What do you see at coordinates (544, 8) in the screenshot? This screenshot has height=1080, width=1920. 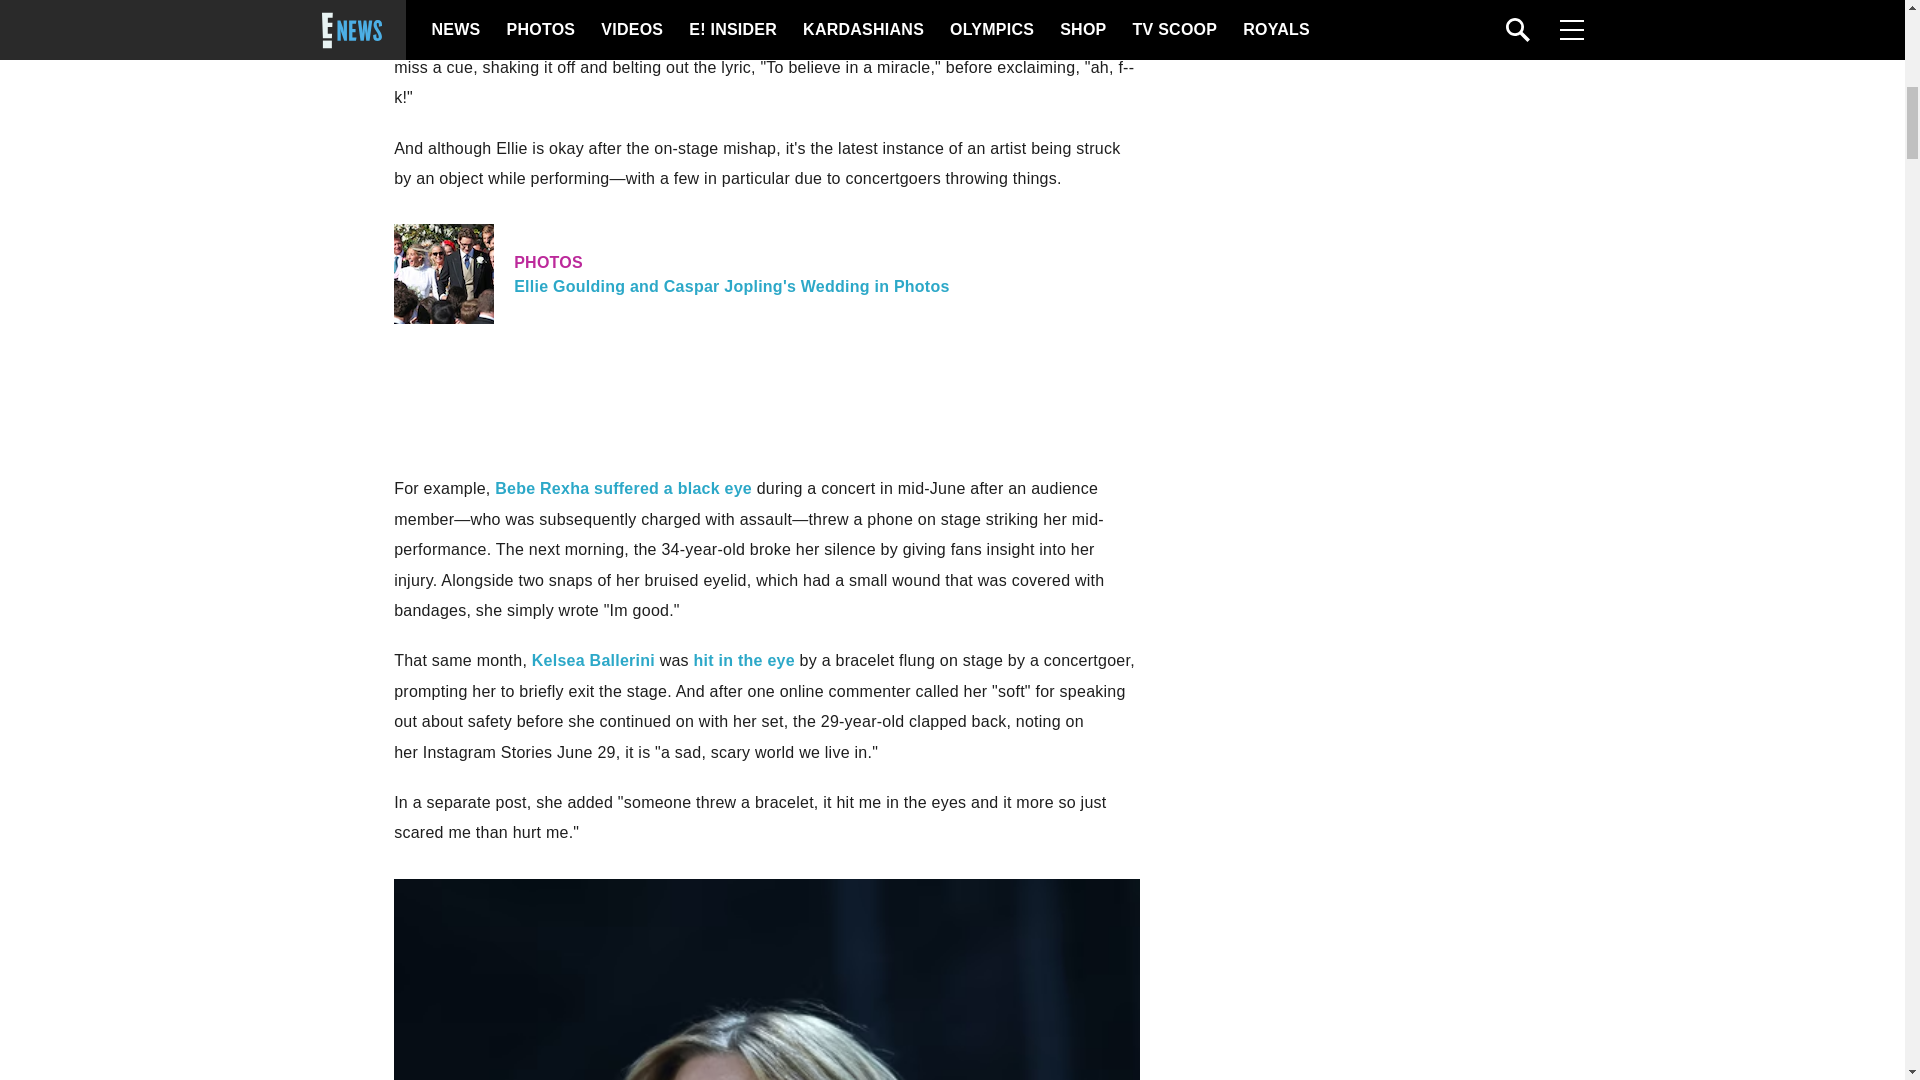 I see `posted to social media` at bounding box center [544, 8].